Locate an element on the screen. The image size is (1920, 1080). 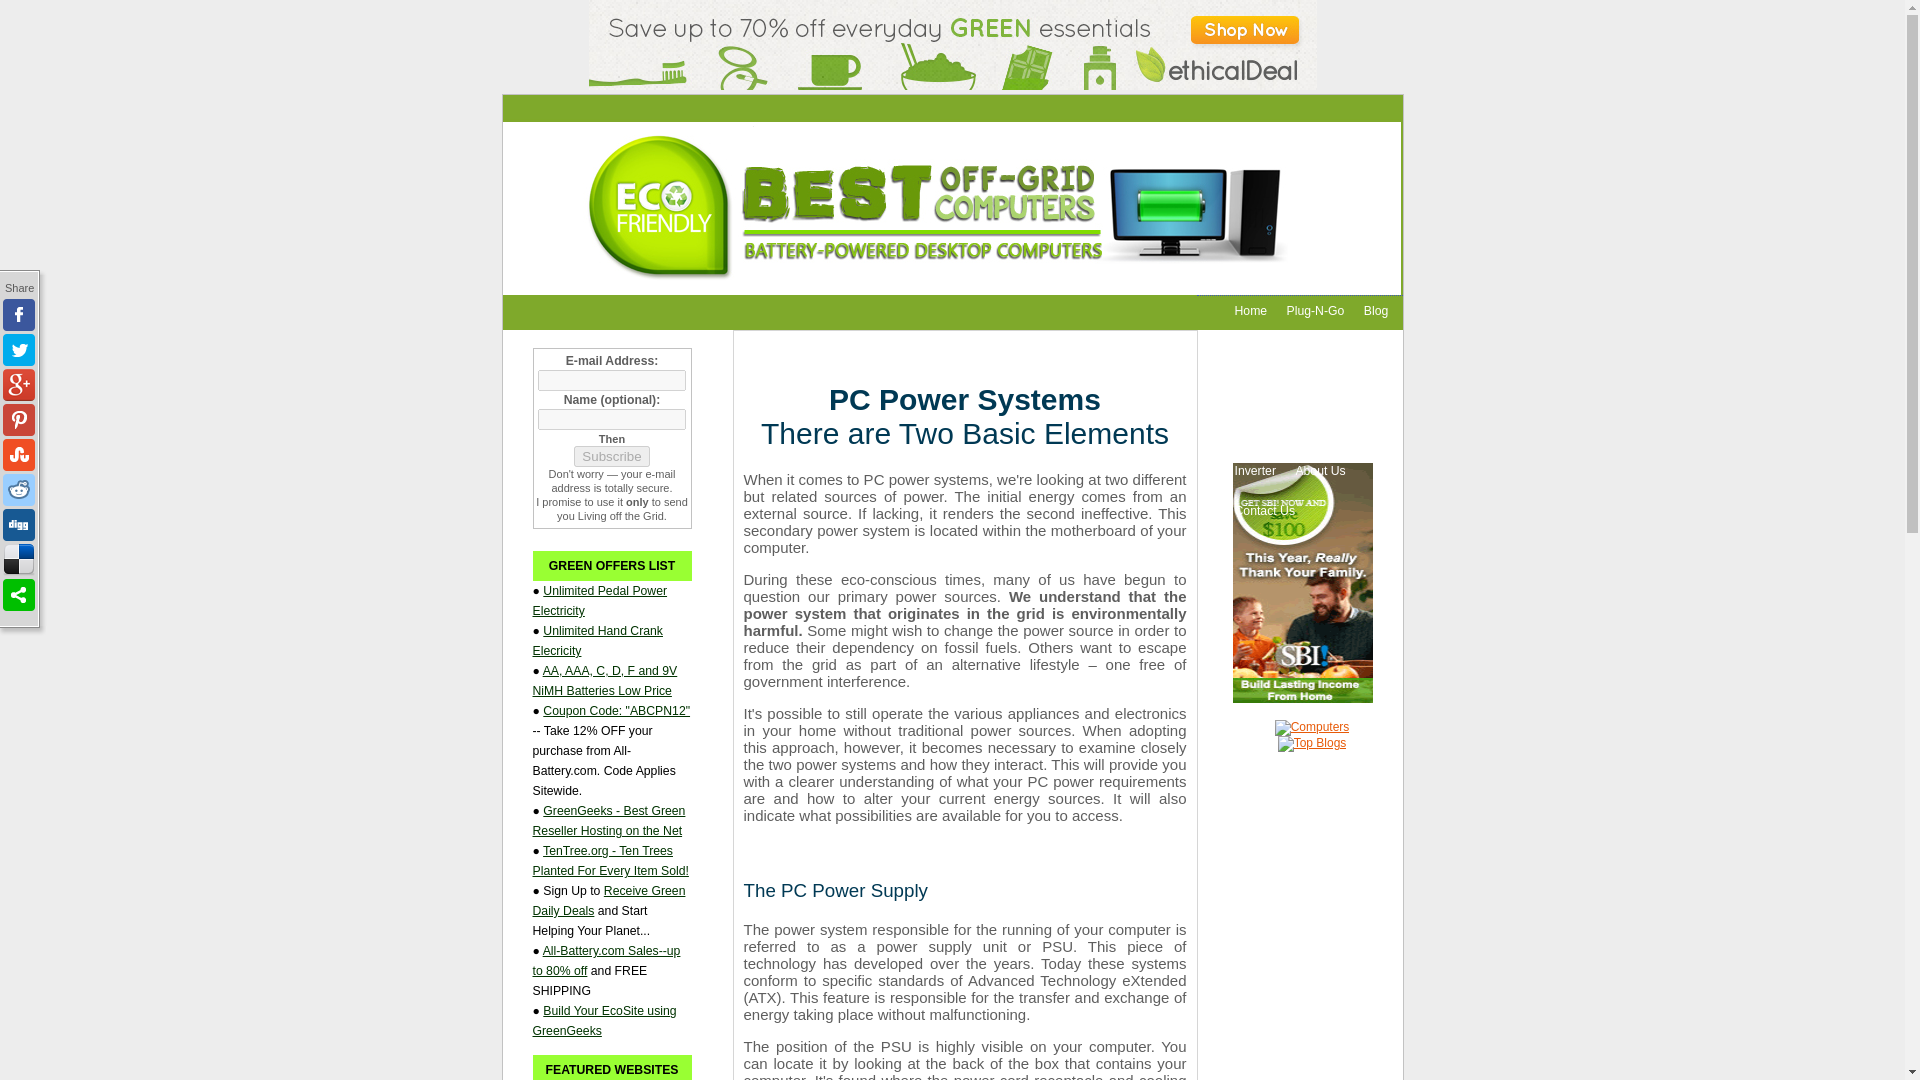
Want to Know How Computer Power Supplies Work? is located at coordinates (1272, 390).